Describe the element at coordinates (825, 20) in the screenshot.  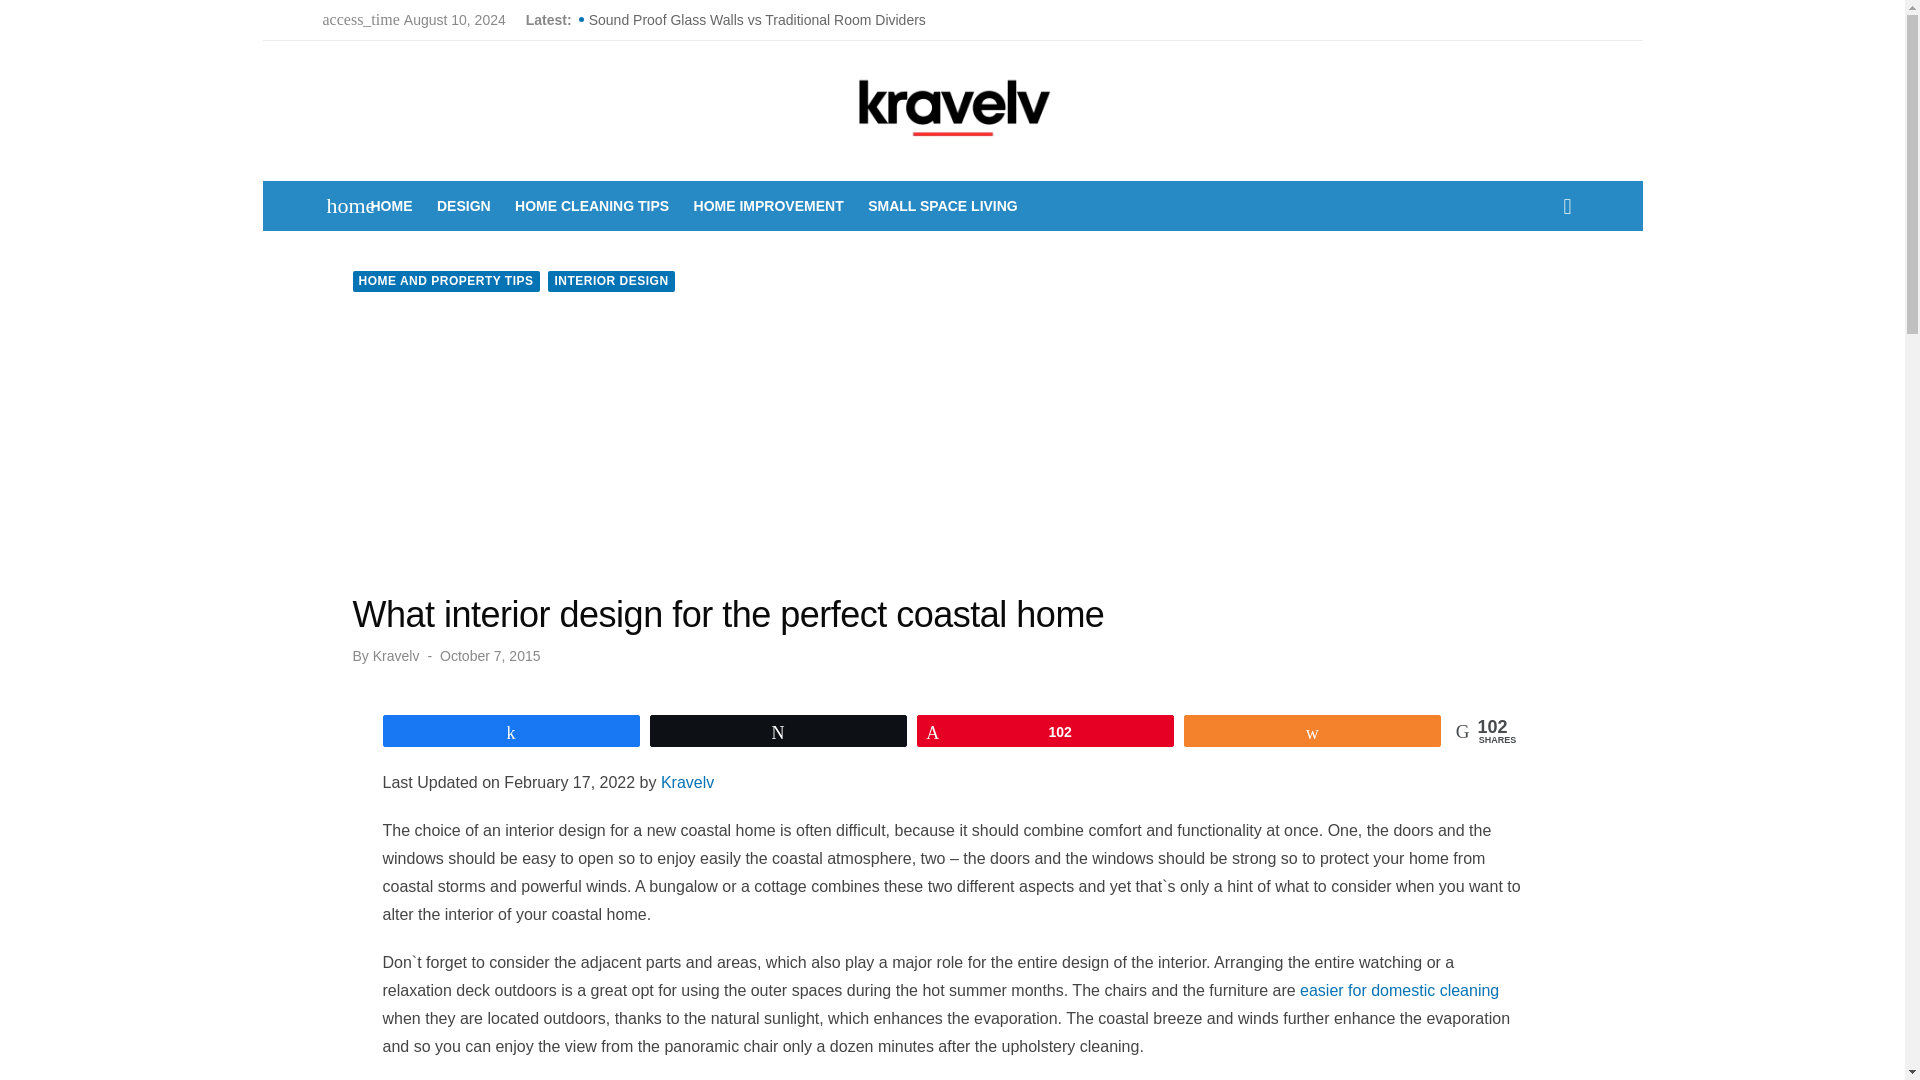
I see `Sound Proof Glass Walls vs Traditional Room Dividers` at that location.